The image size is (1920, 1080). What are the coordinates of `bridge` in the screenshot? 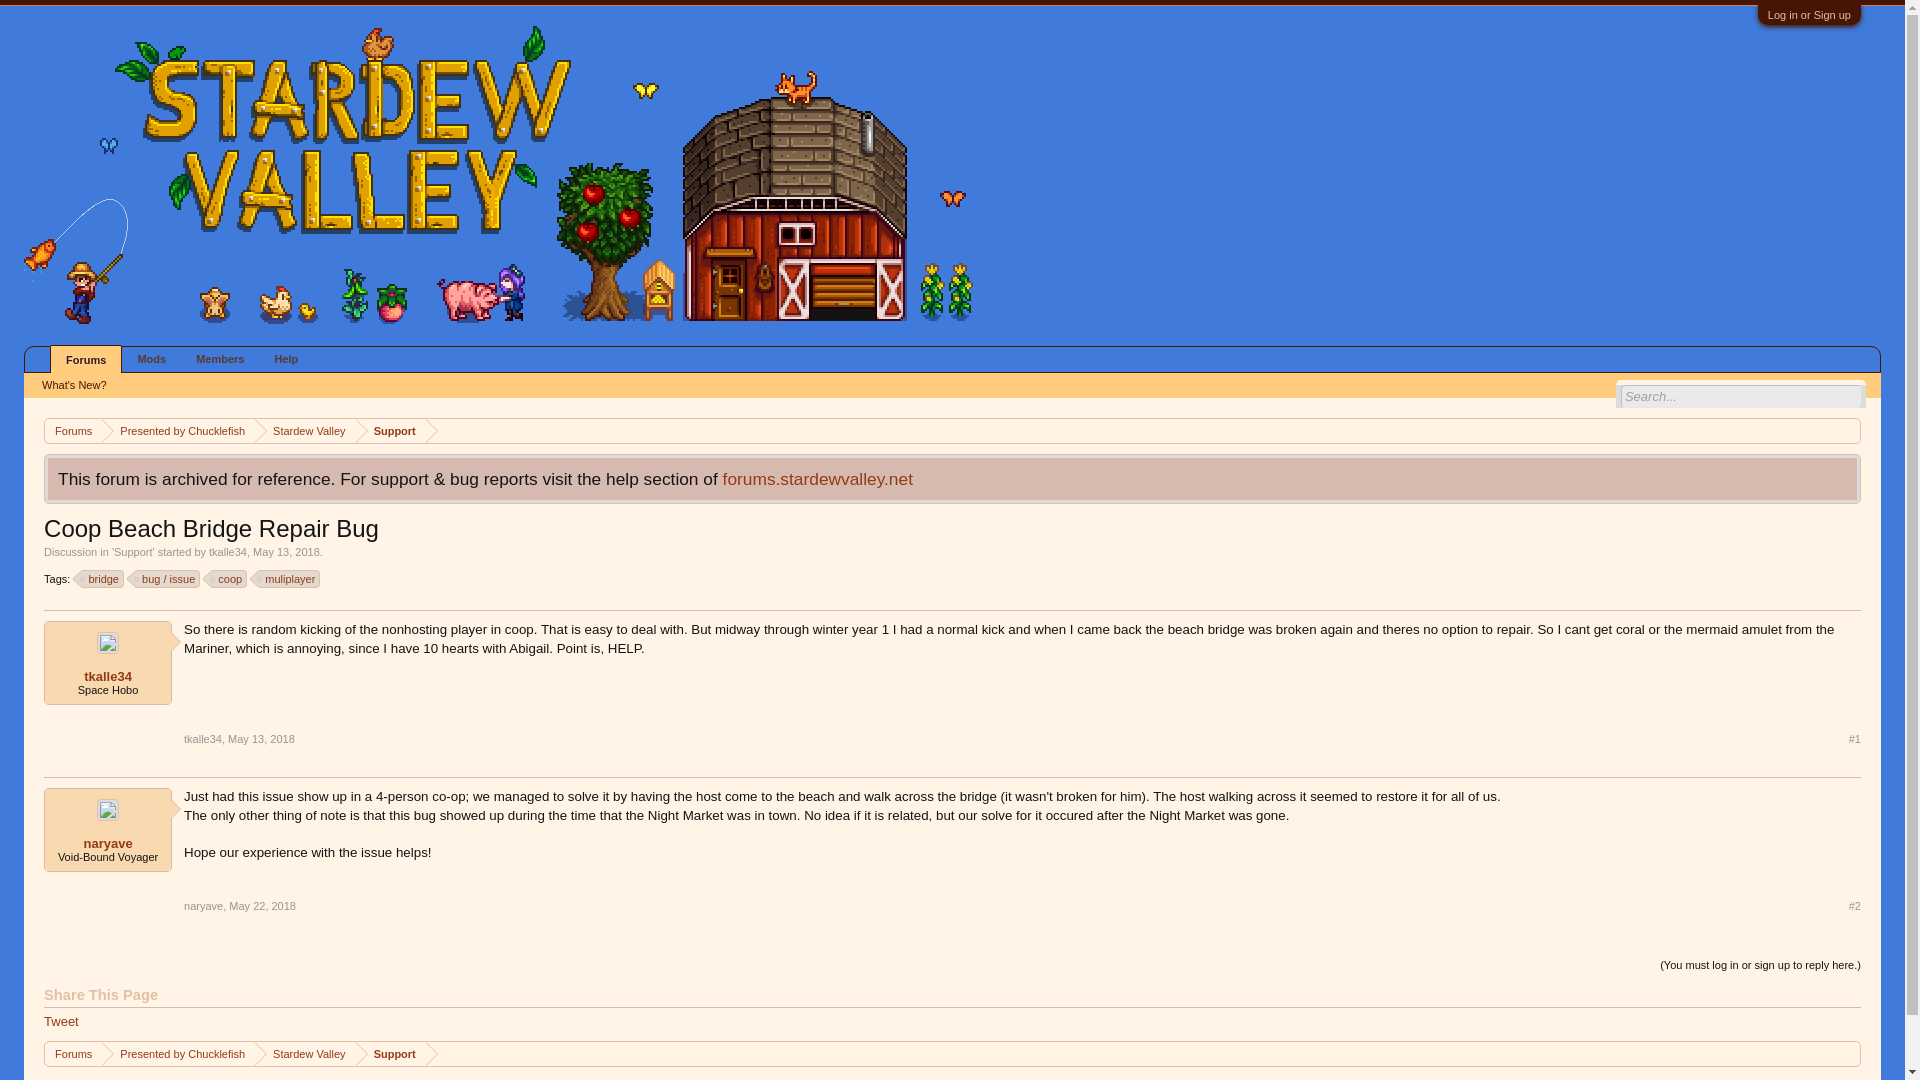 It's located at (103, 578).